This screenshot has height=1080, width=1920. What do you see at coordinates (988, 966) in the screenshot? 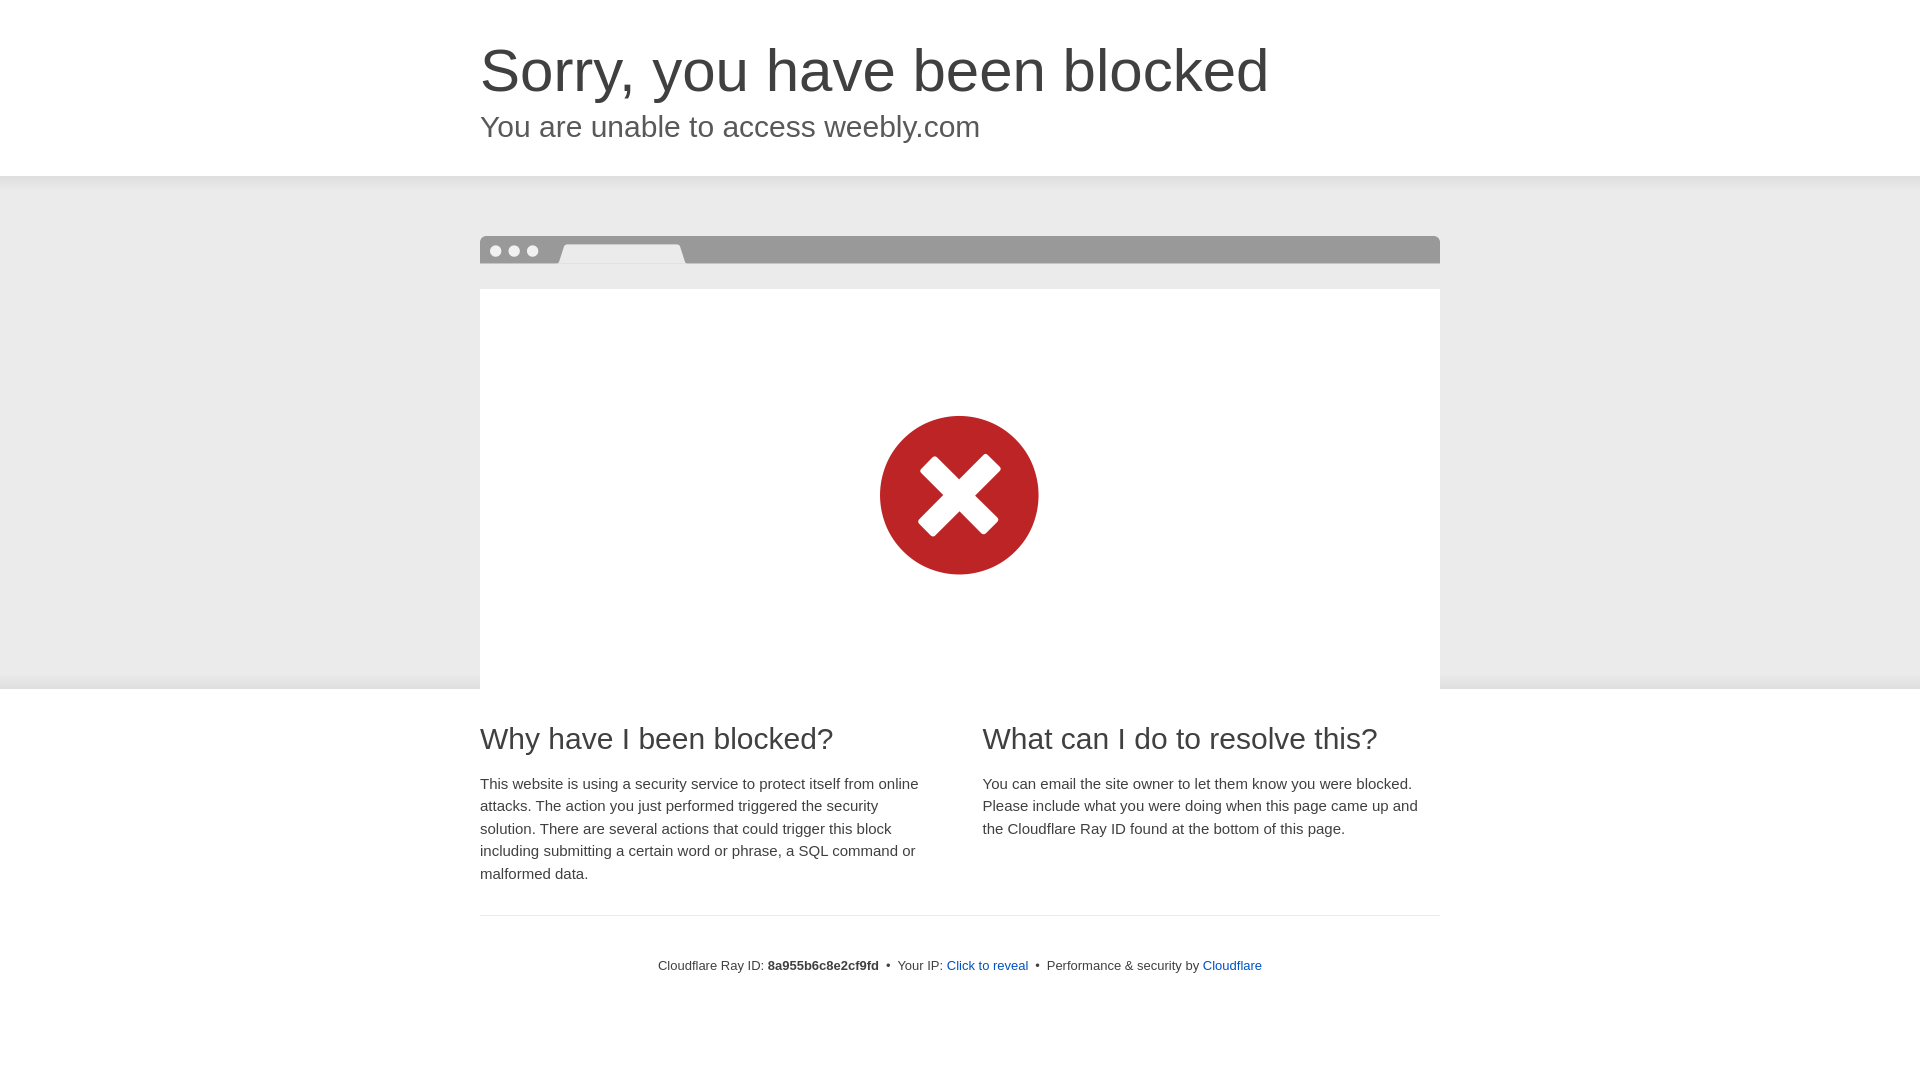
I see `Click to reveal` at bounding box center [988, 966].